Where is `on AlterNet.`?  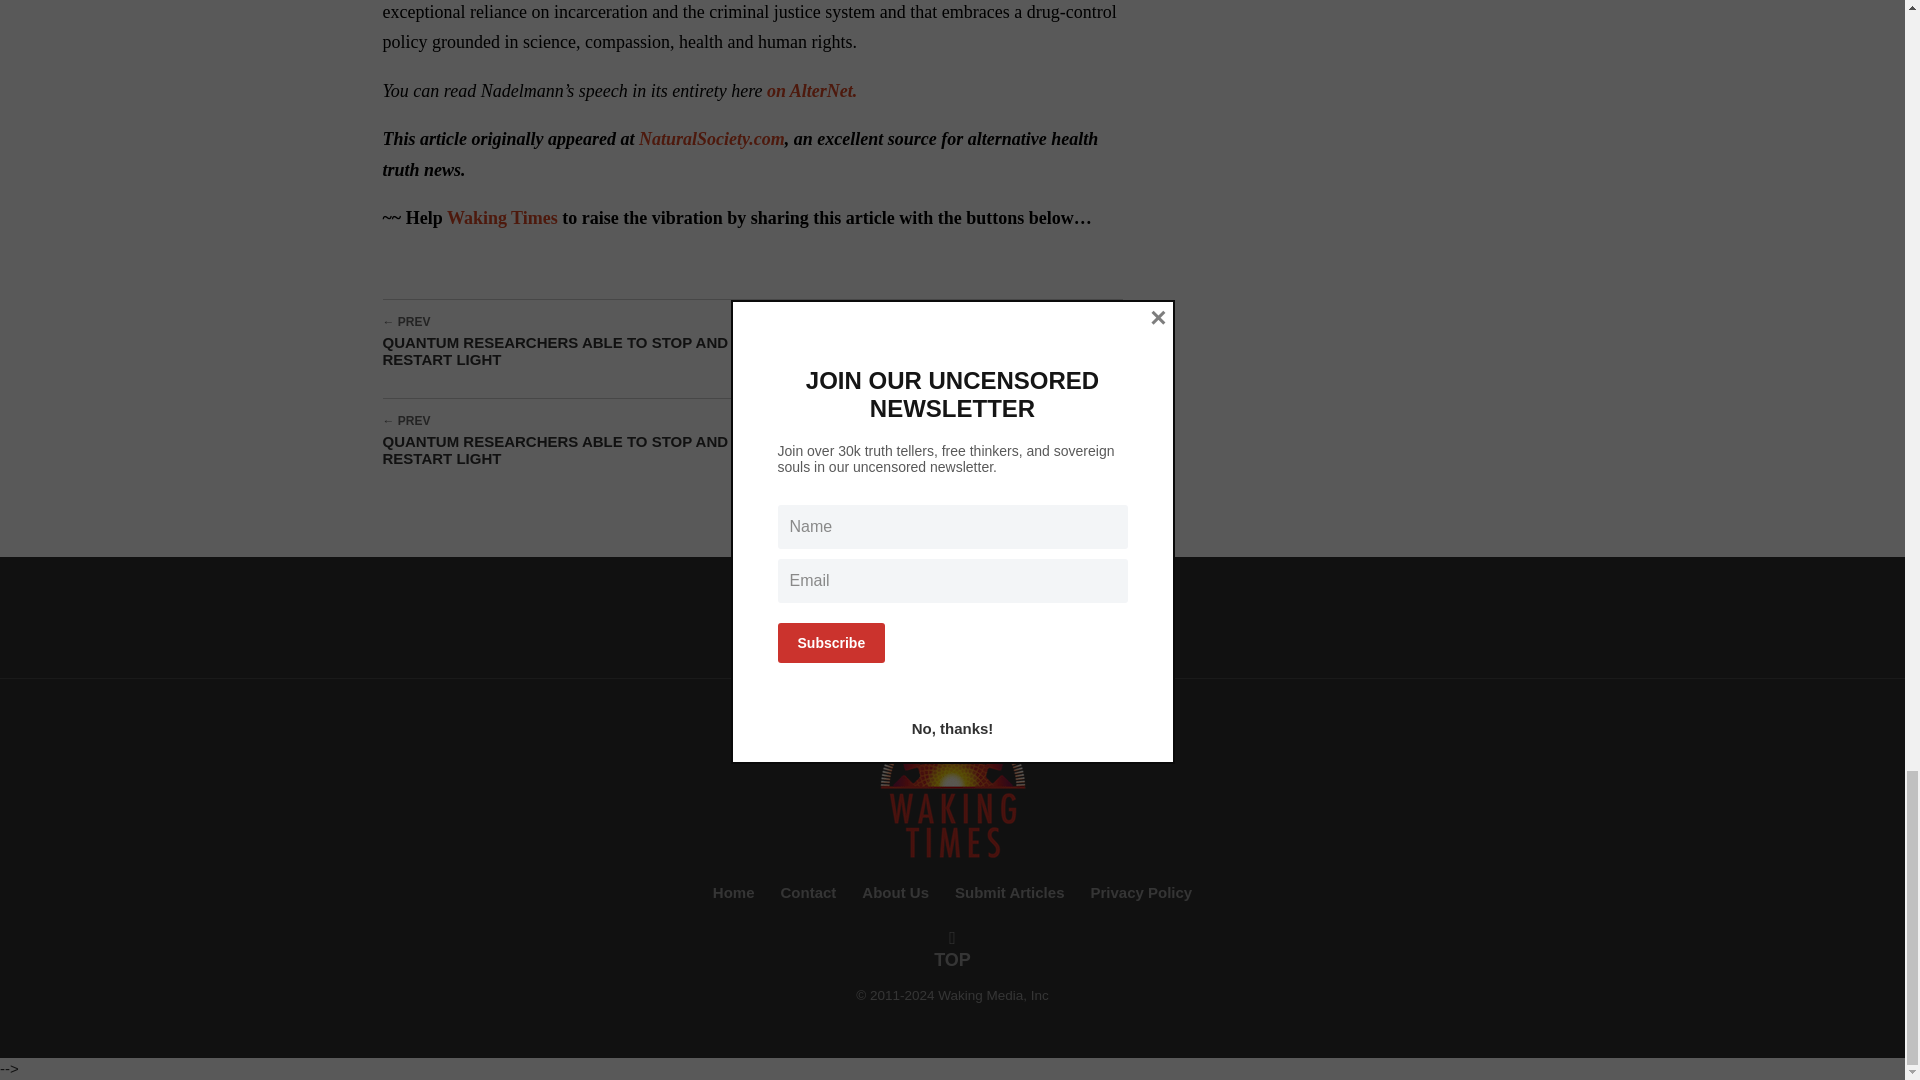 on AlterNet. is located at coordinates (811, 91).